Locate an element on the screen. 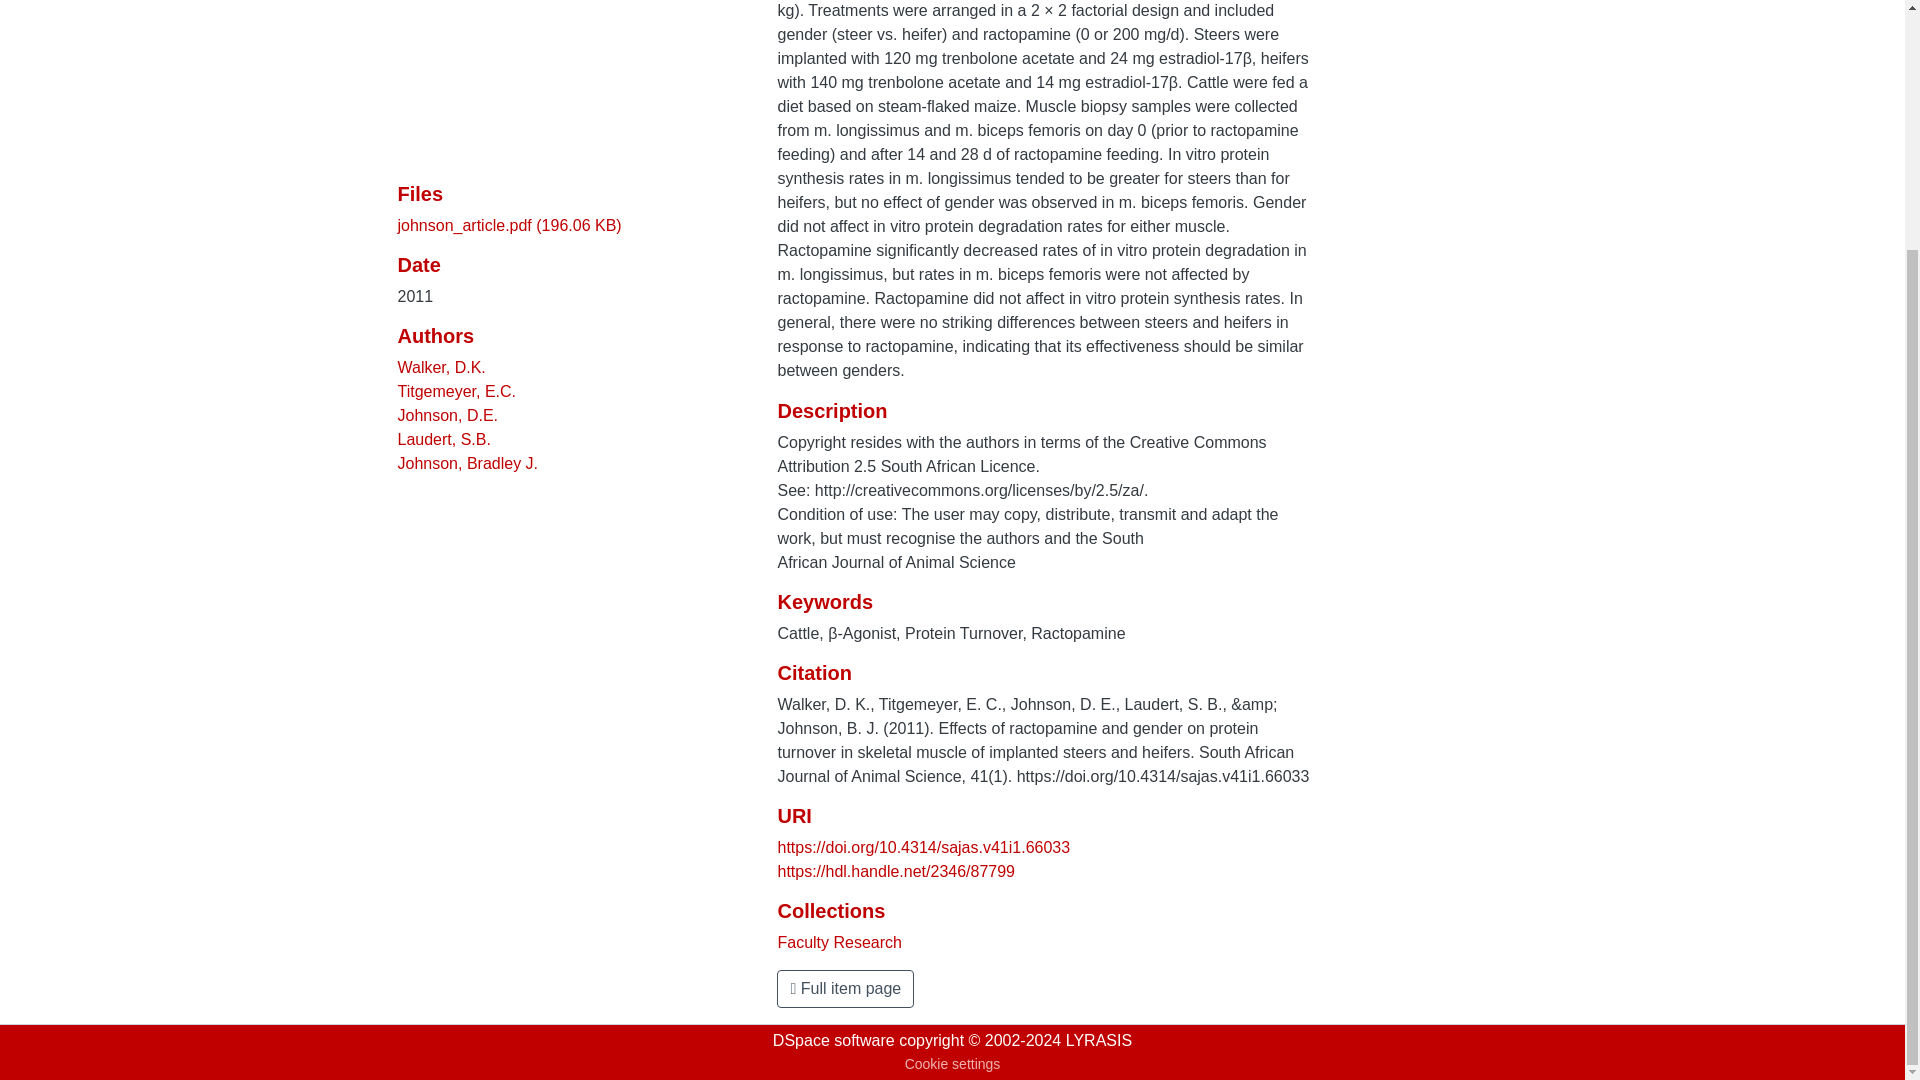 This screenshot has height=1080, width=1920. Walker, D.K. is located at coordinates (441, 366).